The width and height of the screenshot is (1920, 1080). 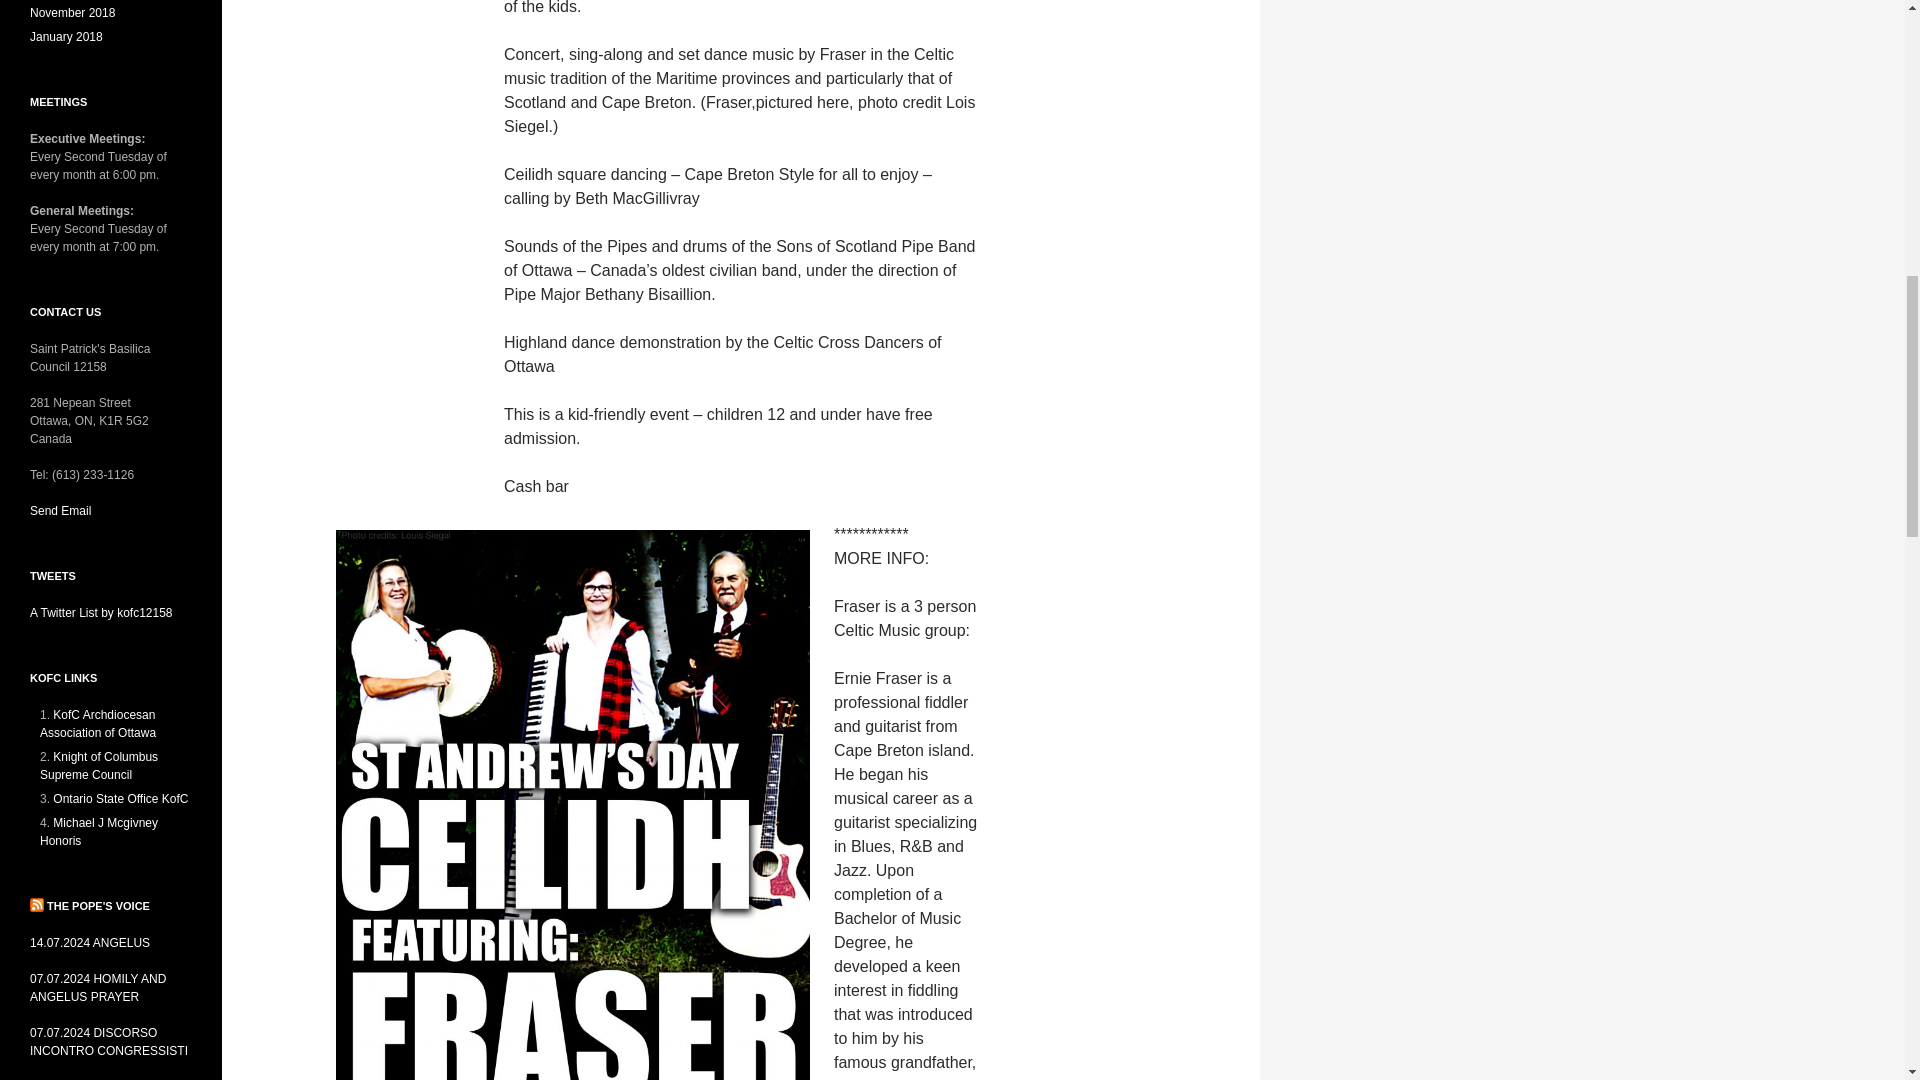 What do you see at coordinates (60, 511) in the screenshot?
I see `Send Email` at bounding box center [60, 511].